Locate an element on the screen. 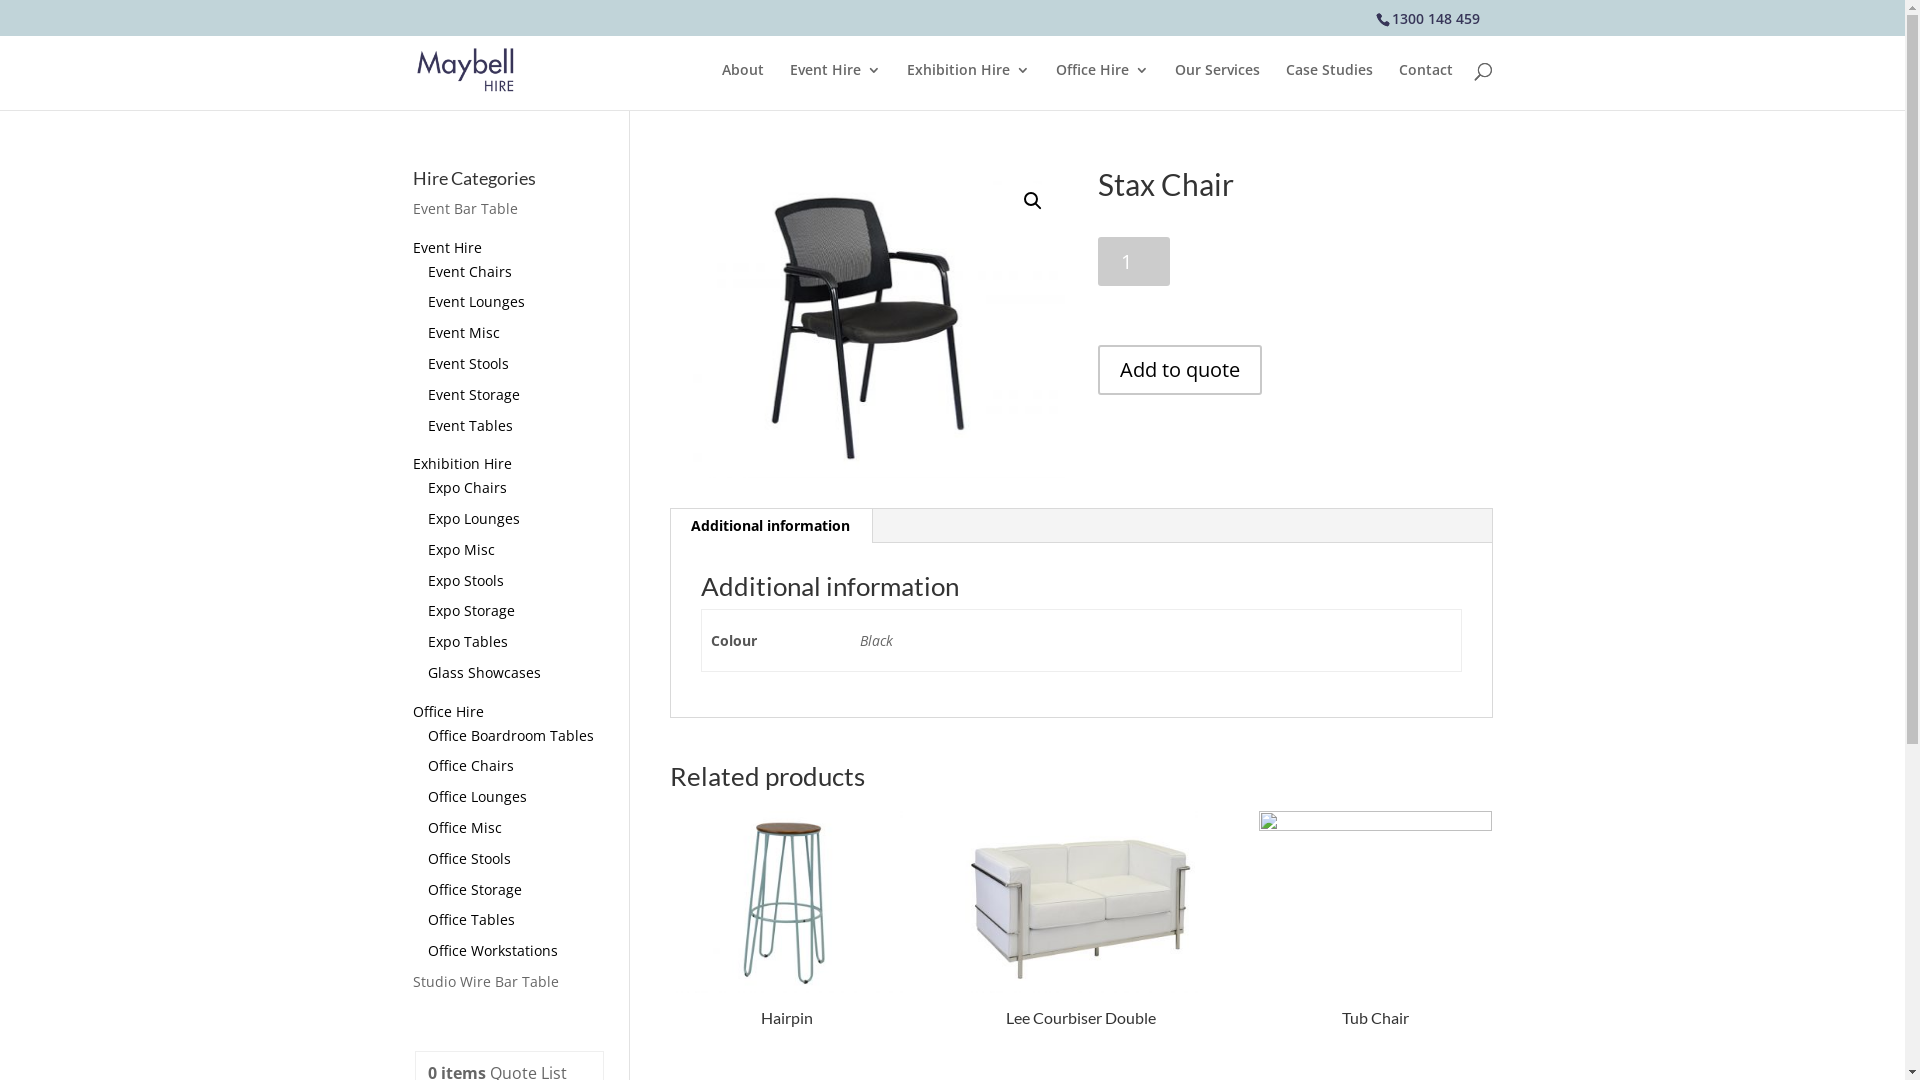  Event Tables is located at coordinates (470, 426).